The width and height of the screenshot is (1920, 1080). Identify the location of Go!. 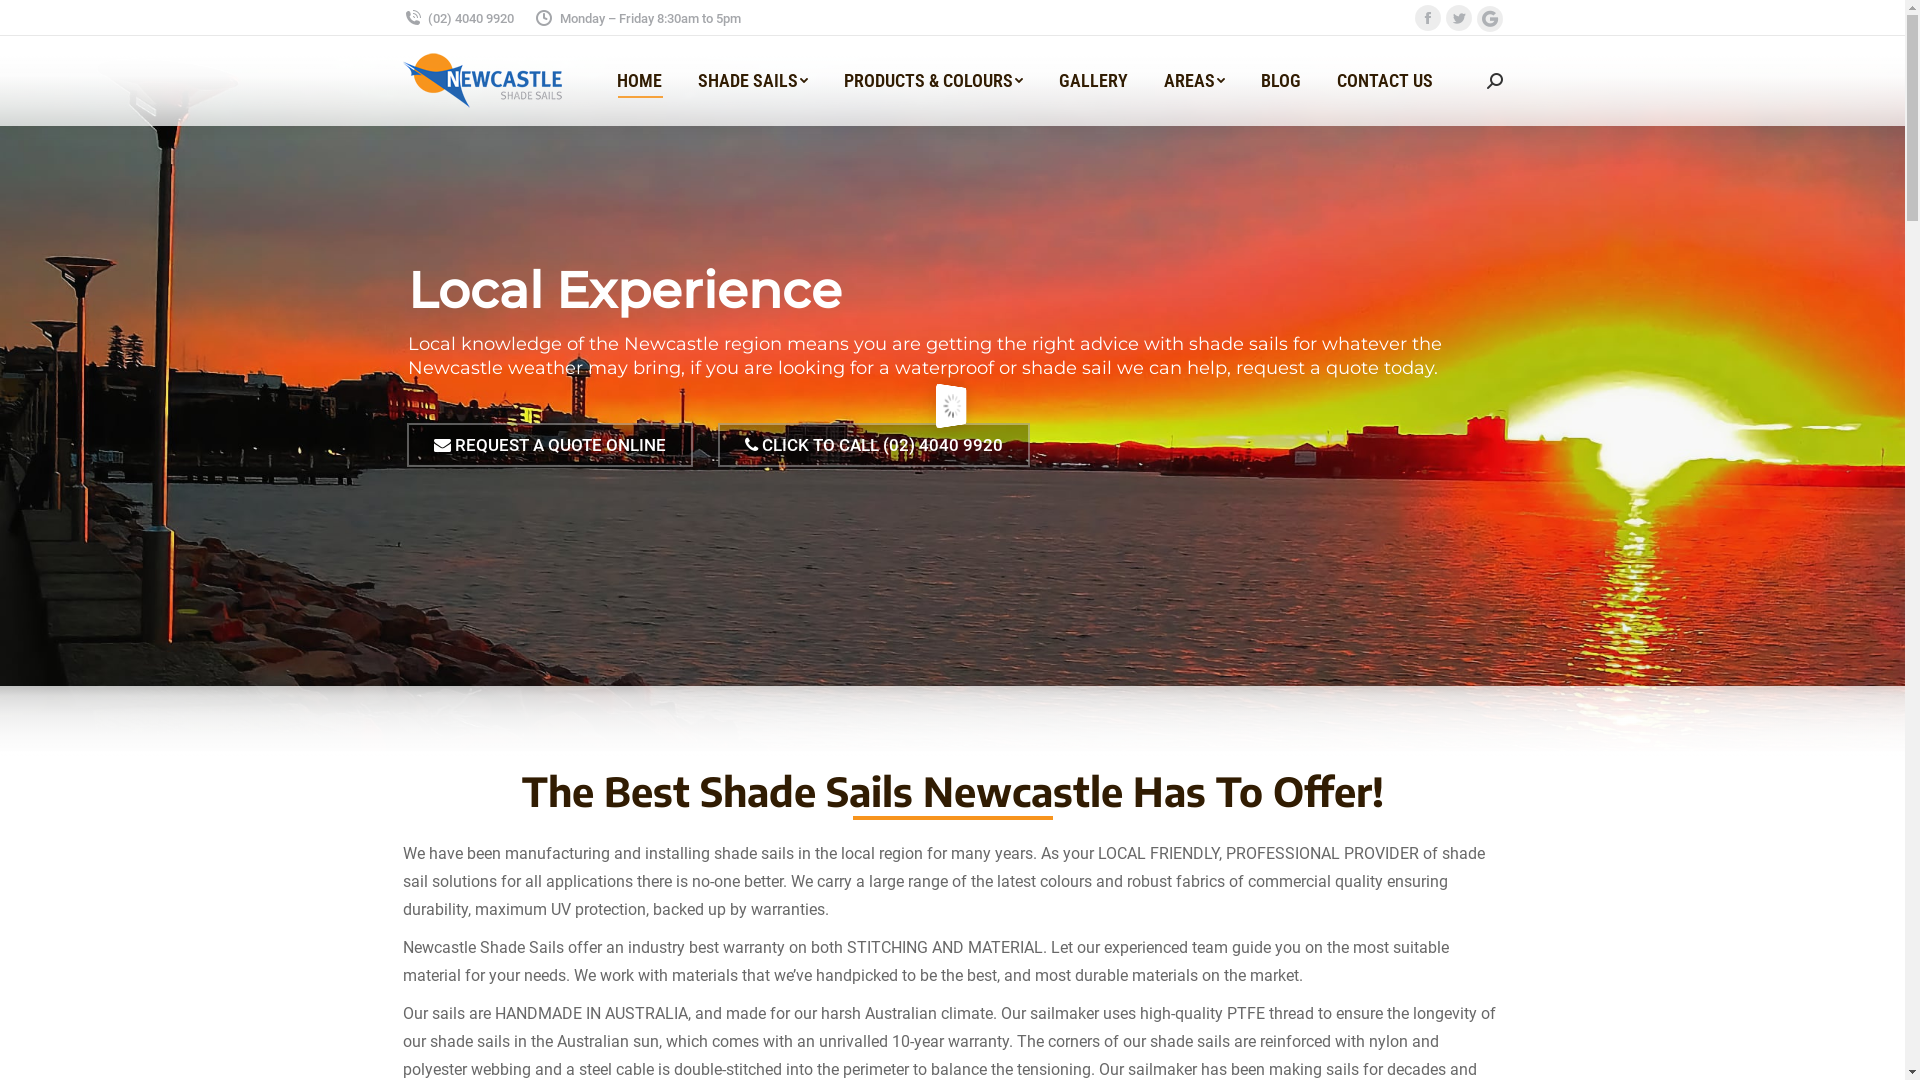
(31, 21).